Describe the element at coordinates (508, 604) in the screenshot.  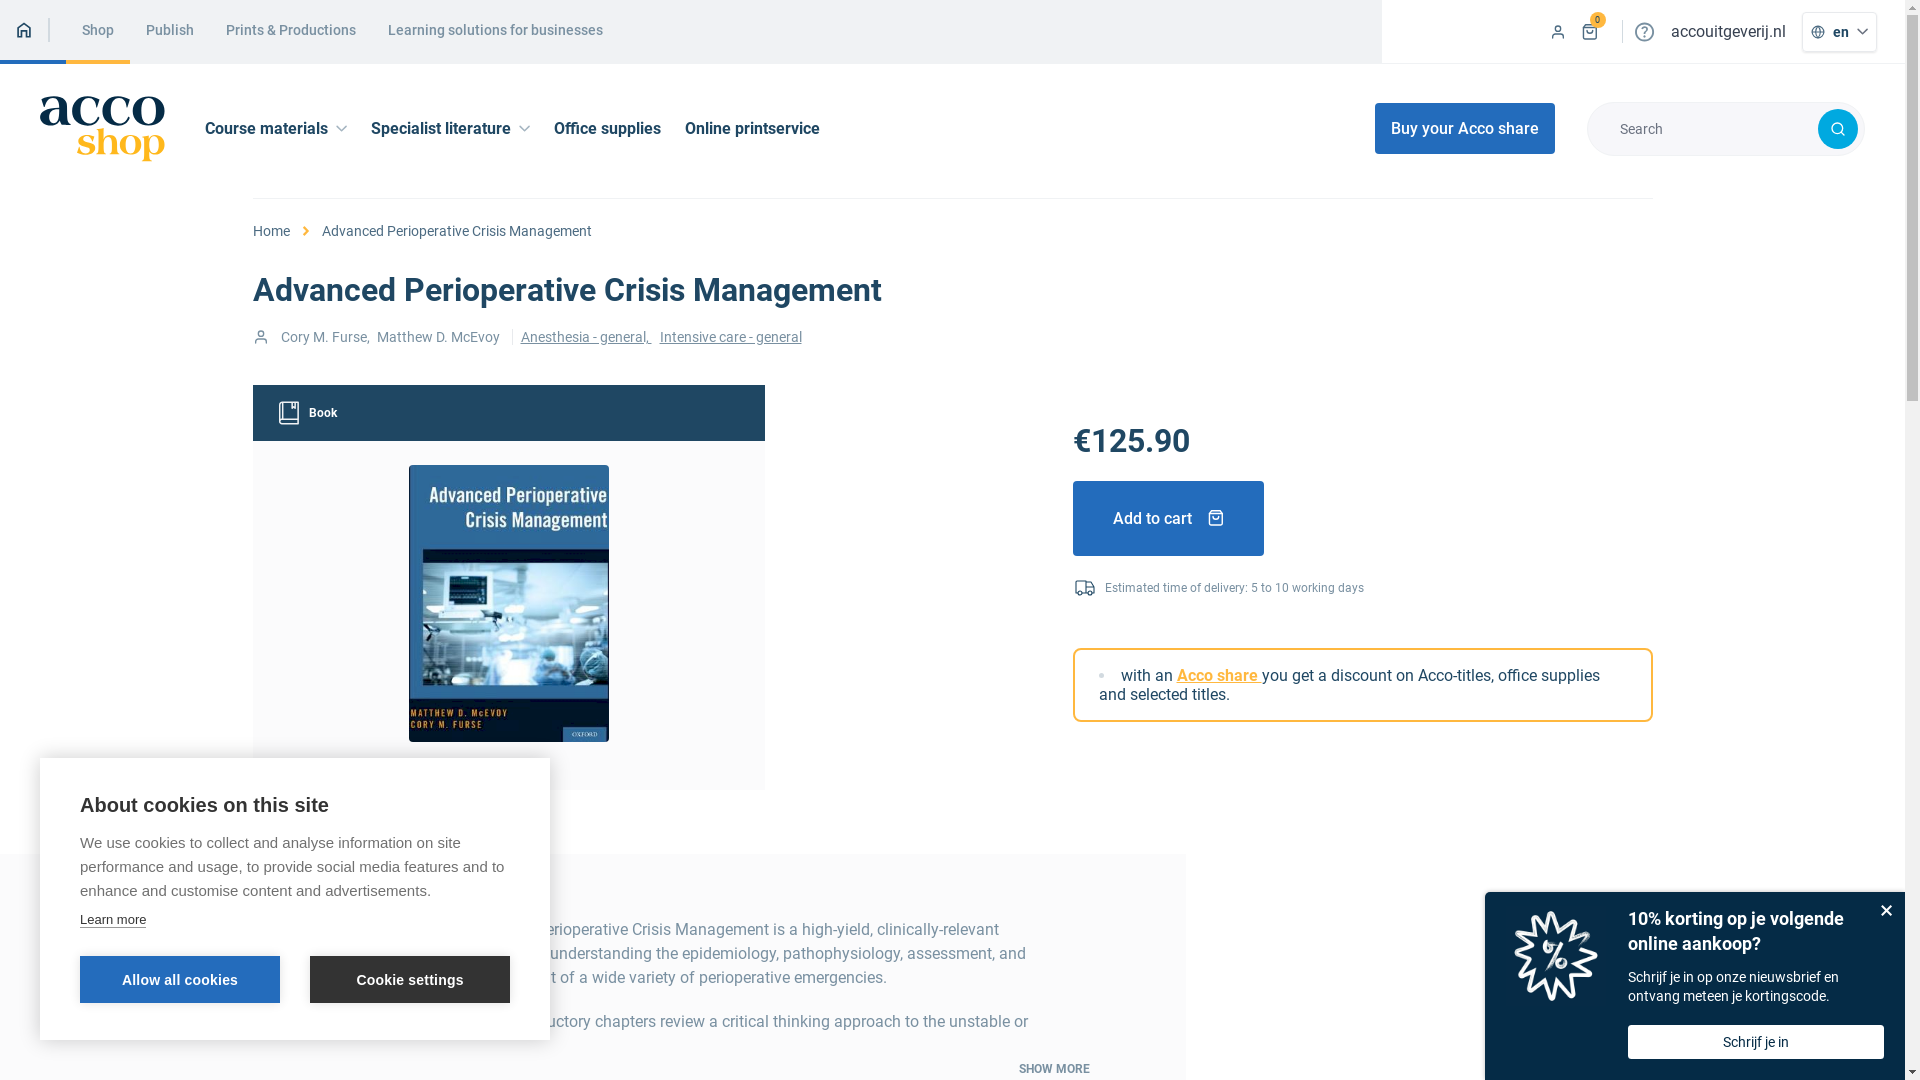
I see `Advanced Perioperative Crisis Management - 9780190226459` at that location.